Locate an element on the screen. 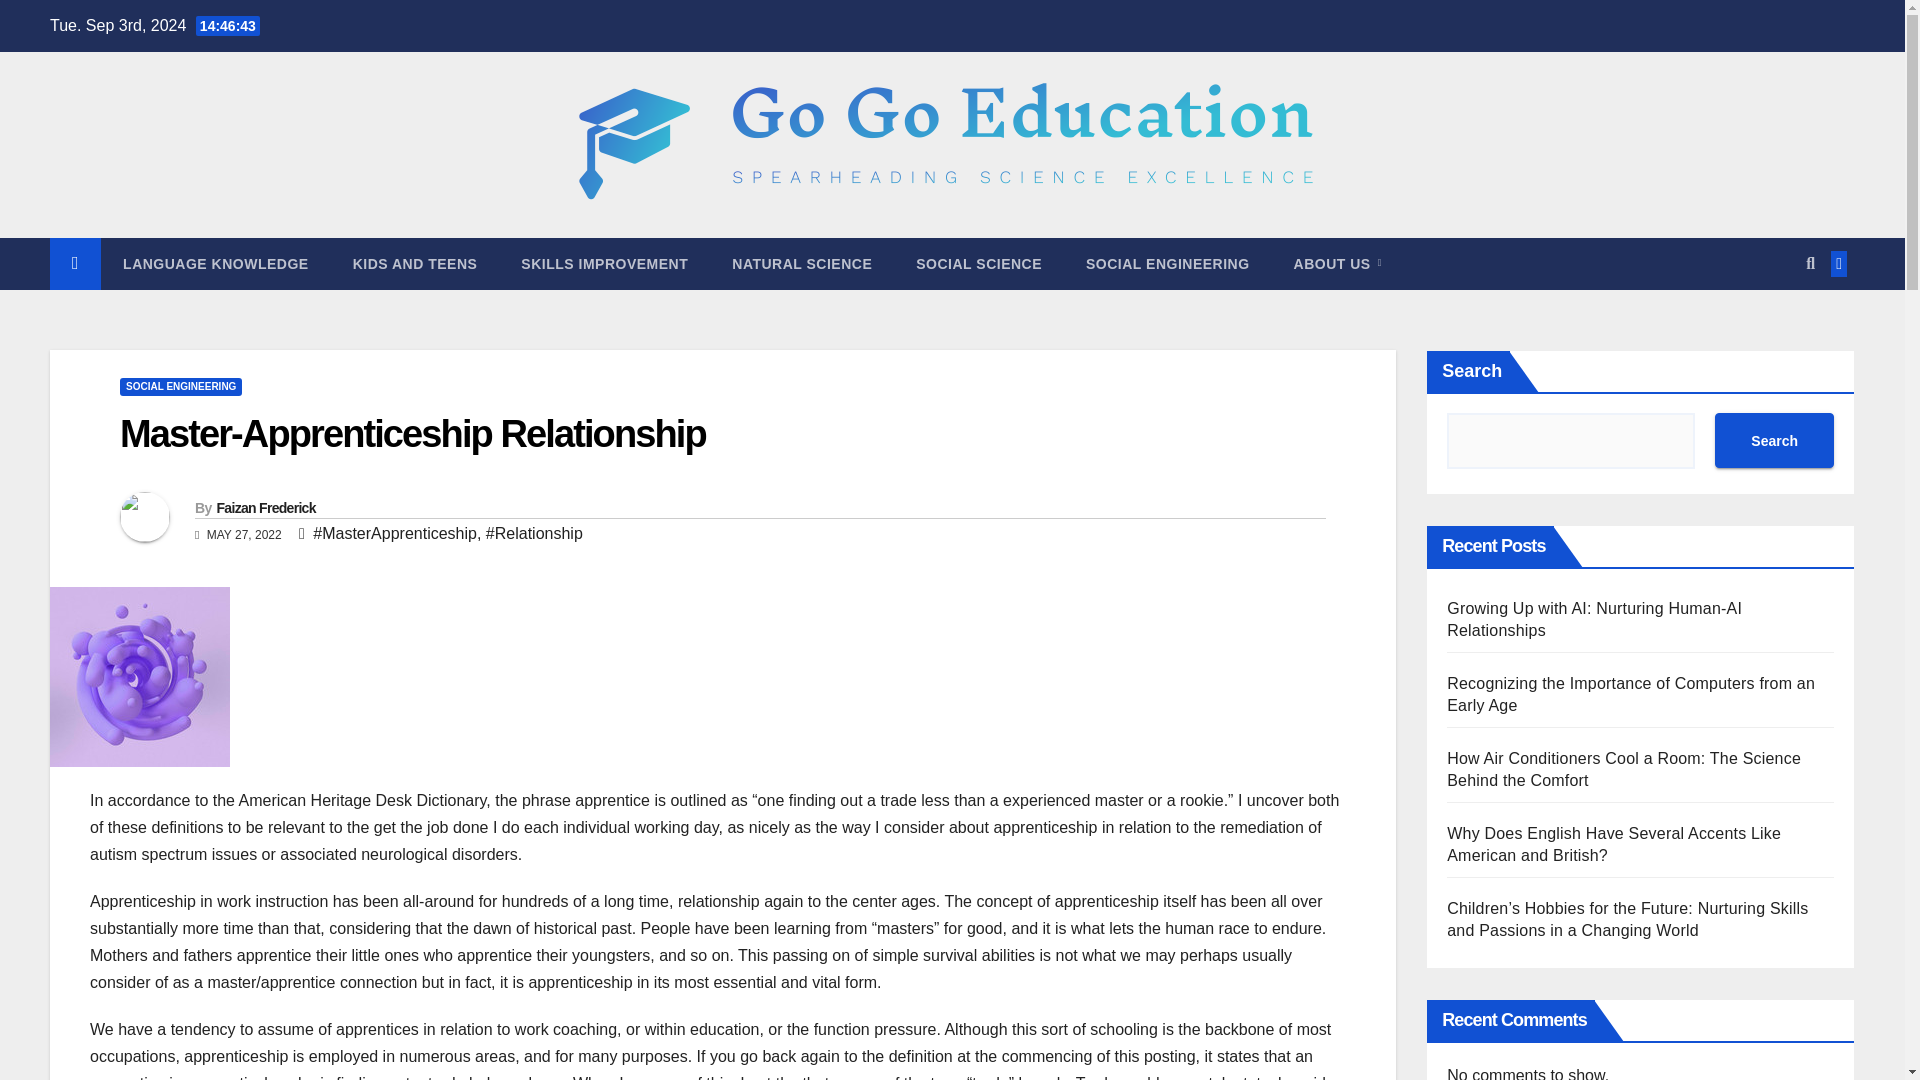  Faizan Frederick is located at coordinates (264, 508).